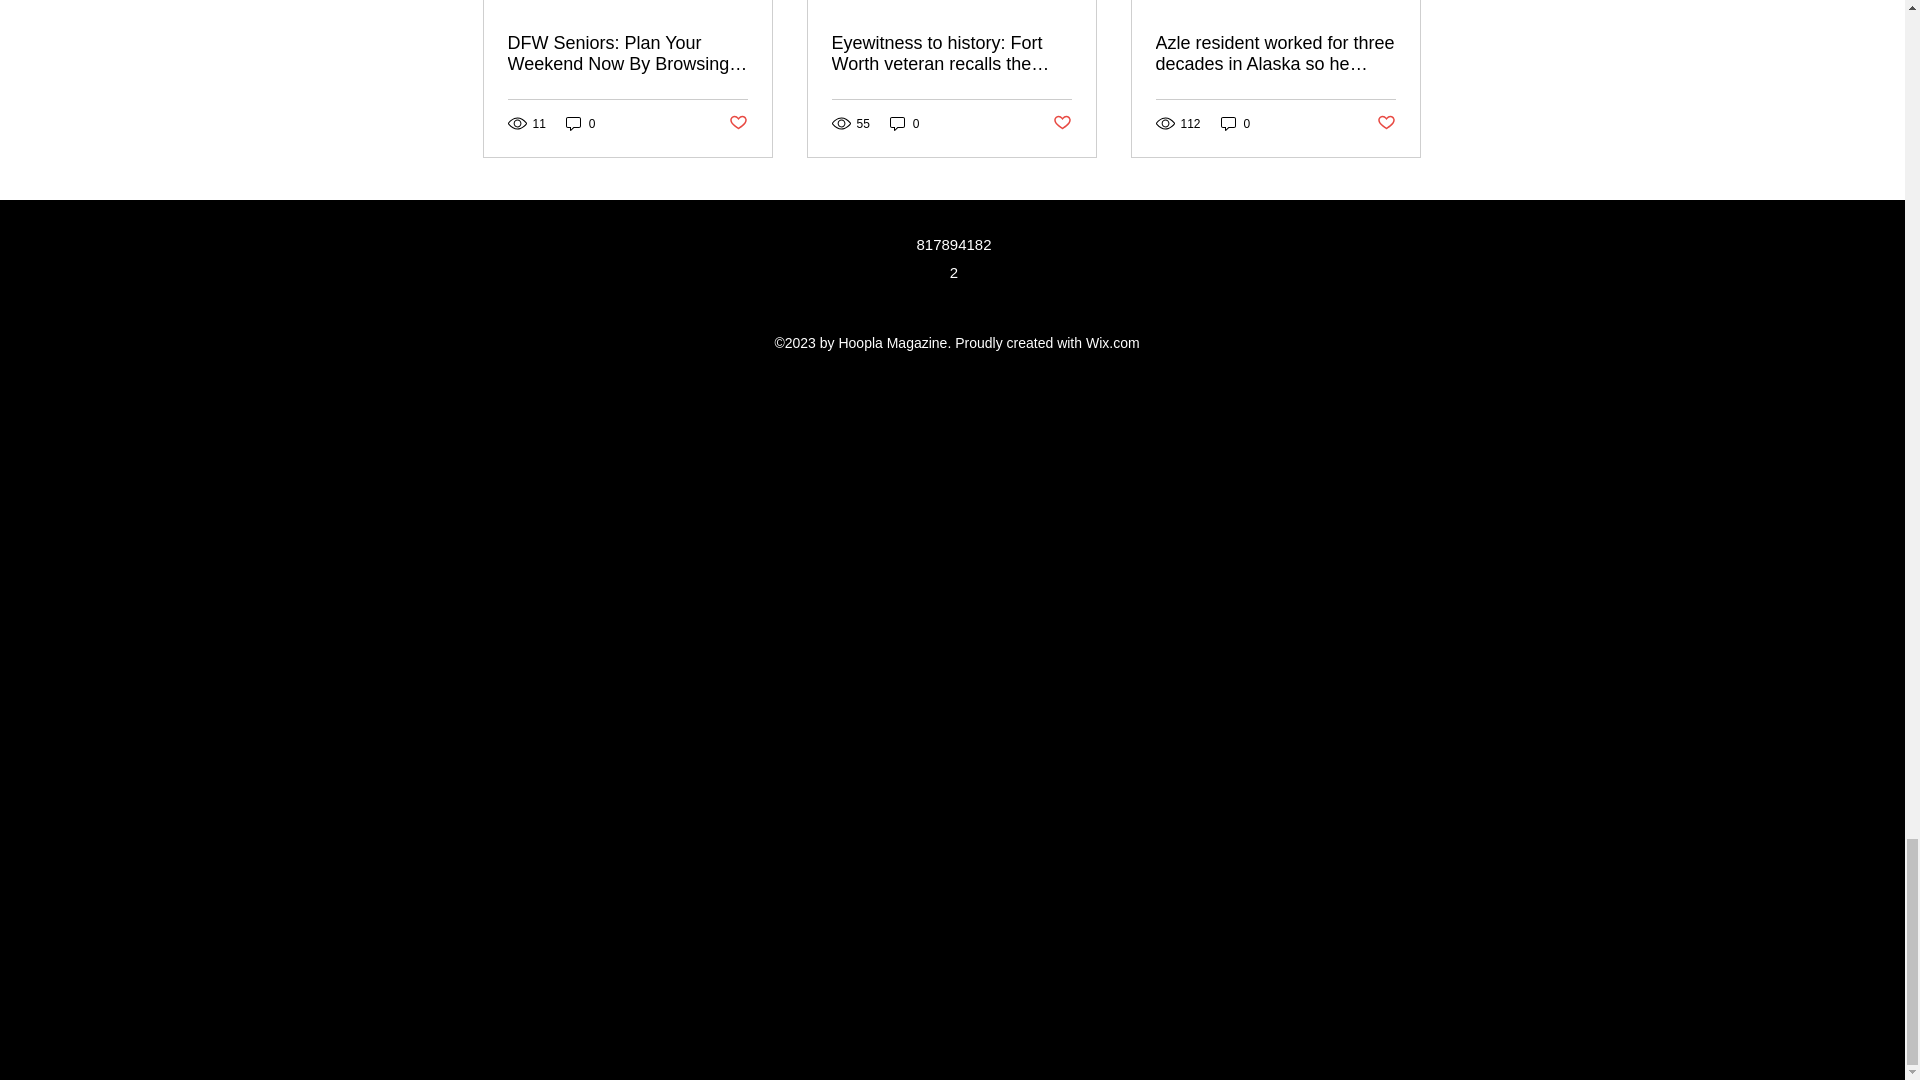 The height and width of the screenshot is (1080, 1920). Describe the element at coordinates (1386, 123) in the screenshot. I see `Post not marked as liked` at that location.